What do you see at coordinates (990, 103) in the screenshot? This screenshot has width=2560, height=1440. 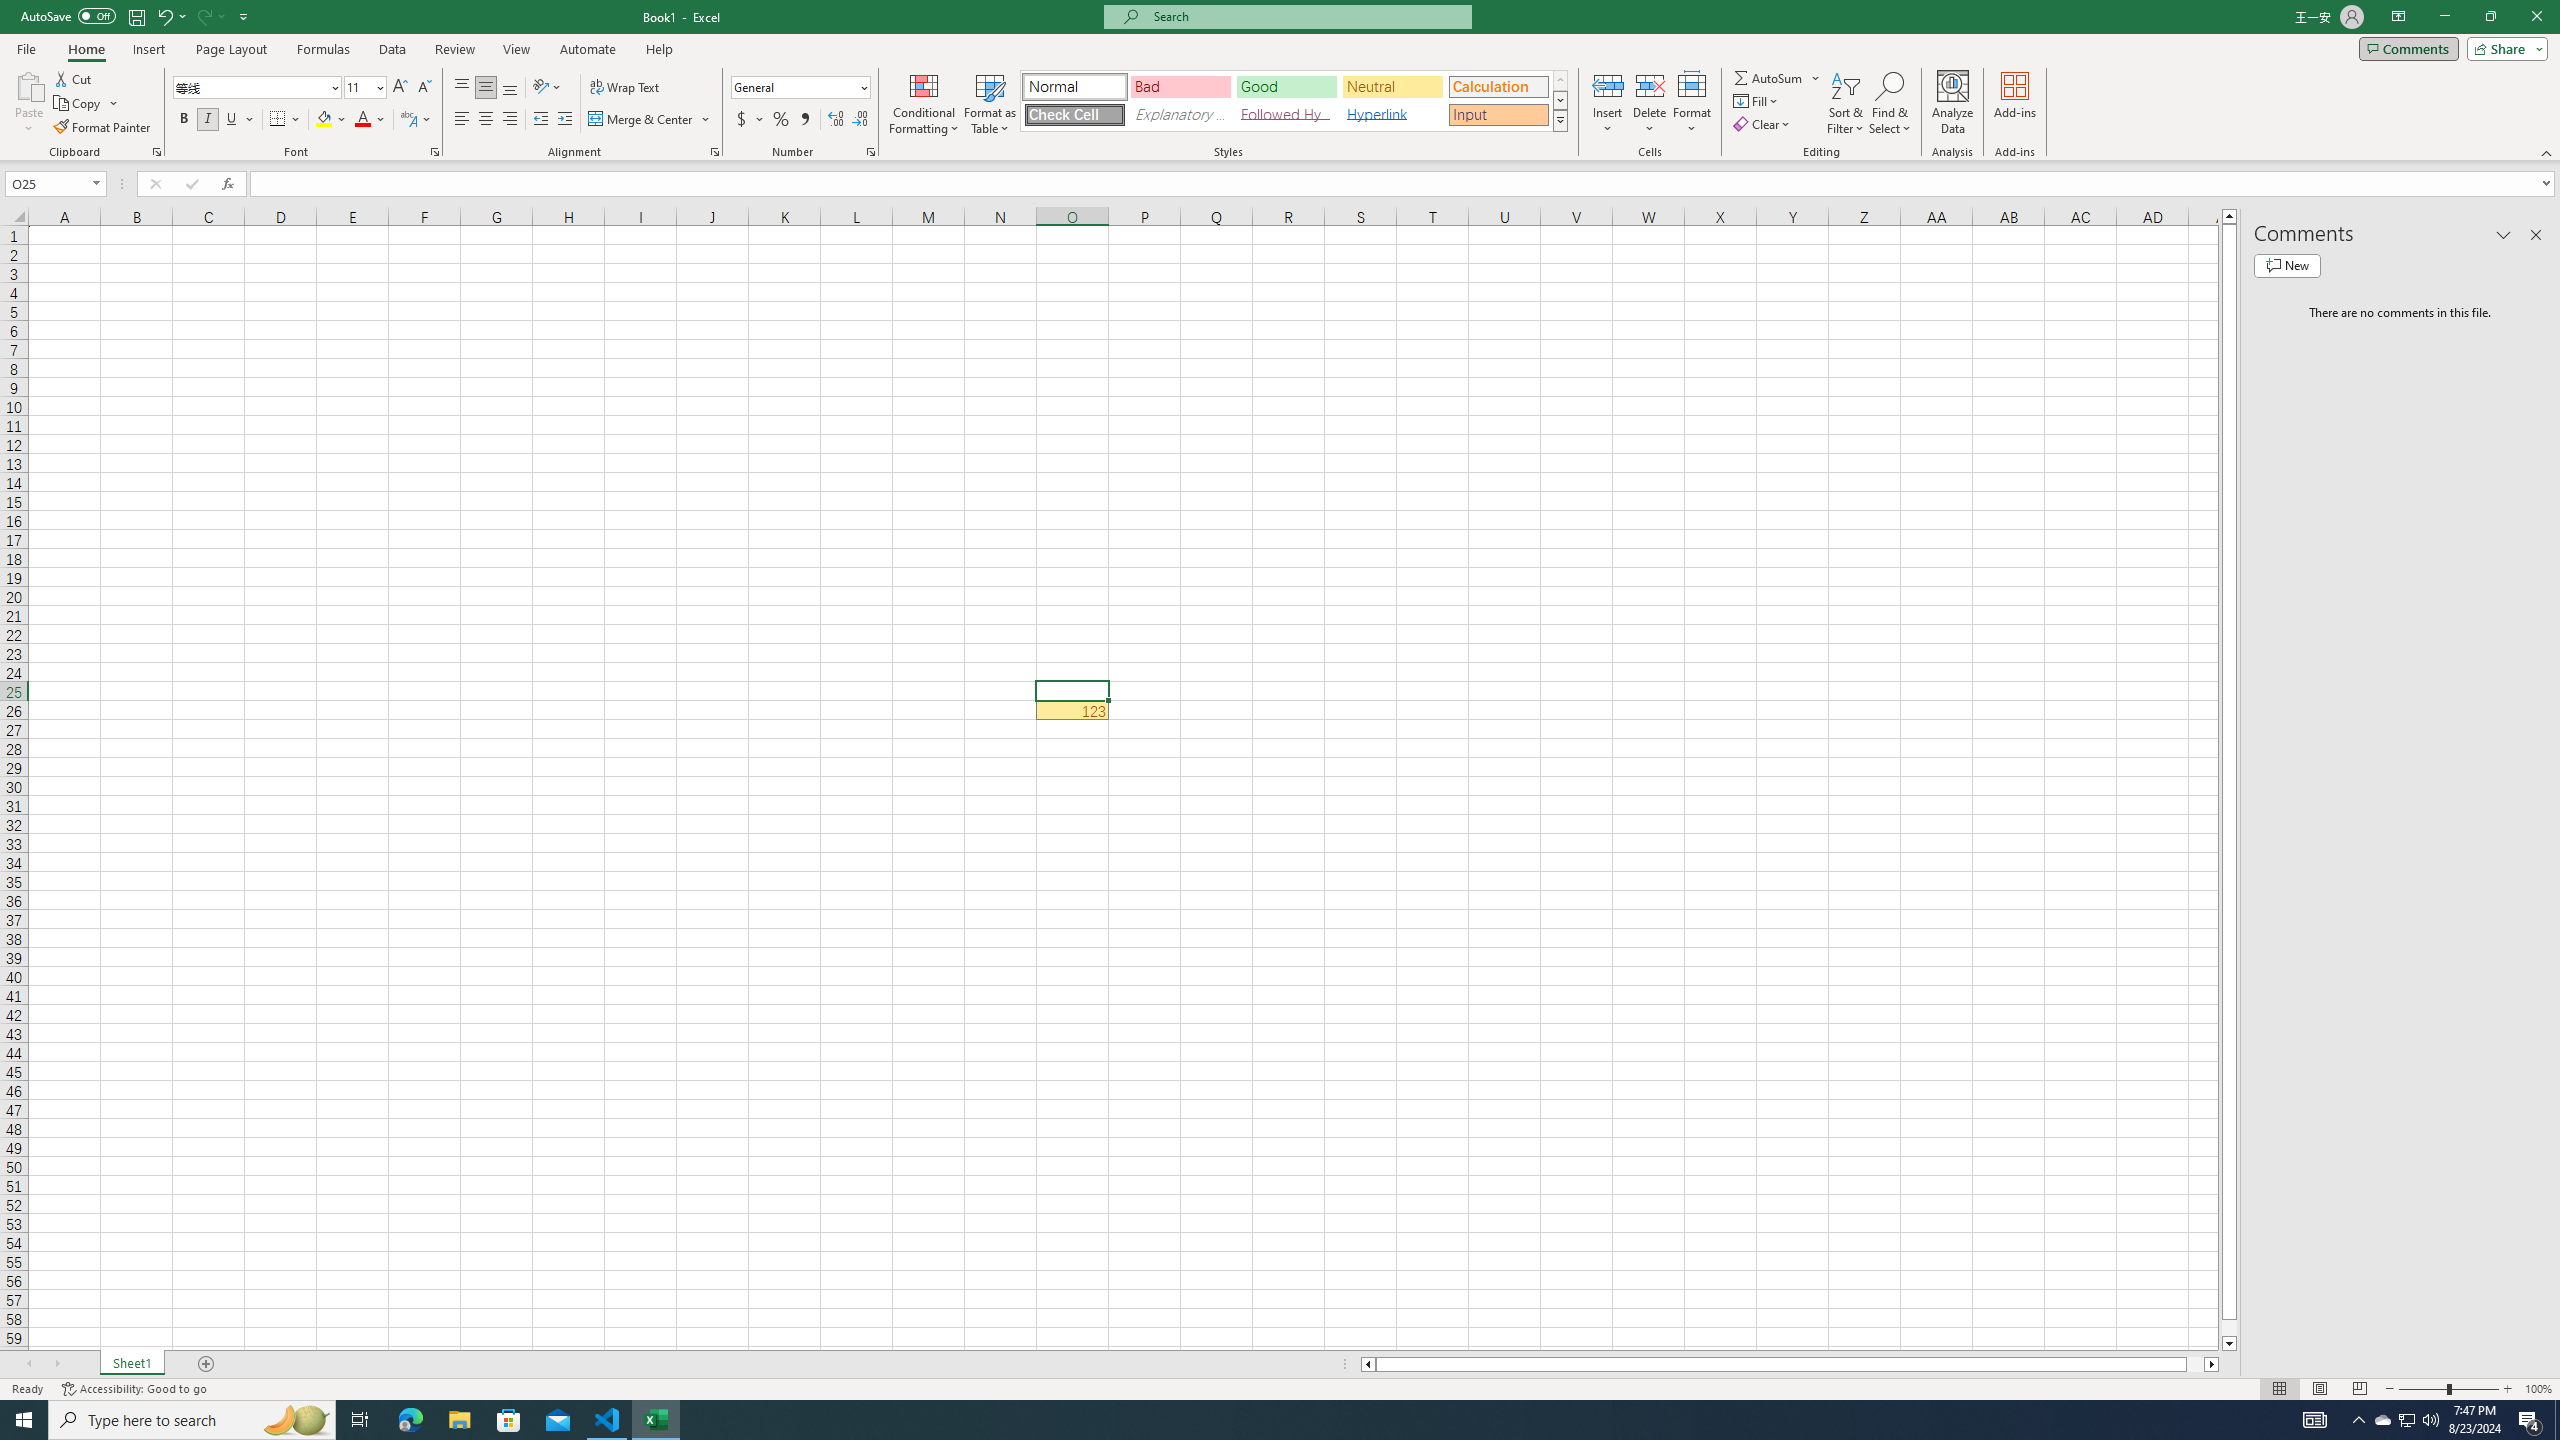 I see `Format as Table` at bounding box center [990, 103].